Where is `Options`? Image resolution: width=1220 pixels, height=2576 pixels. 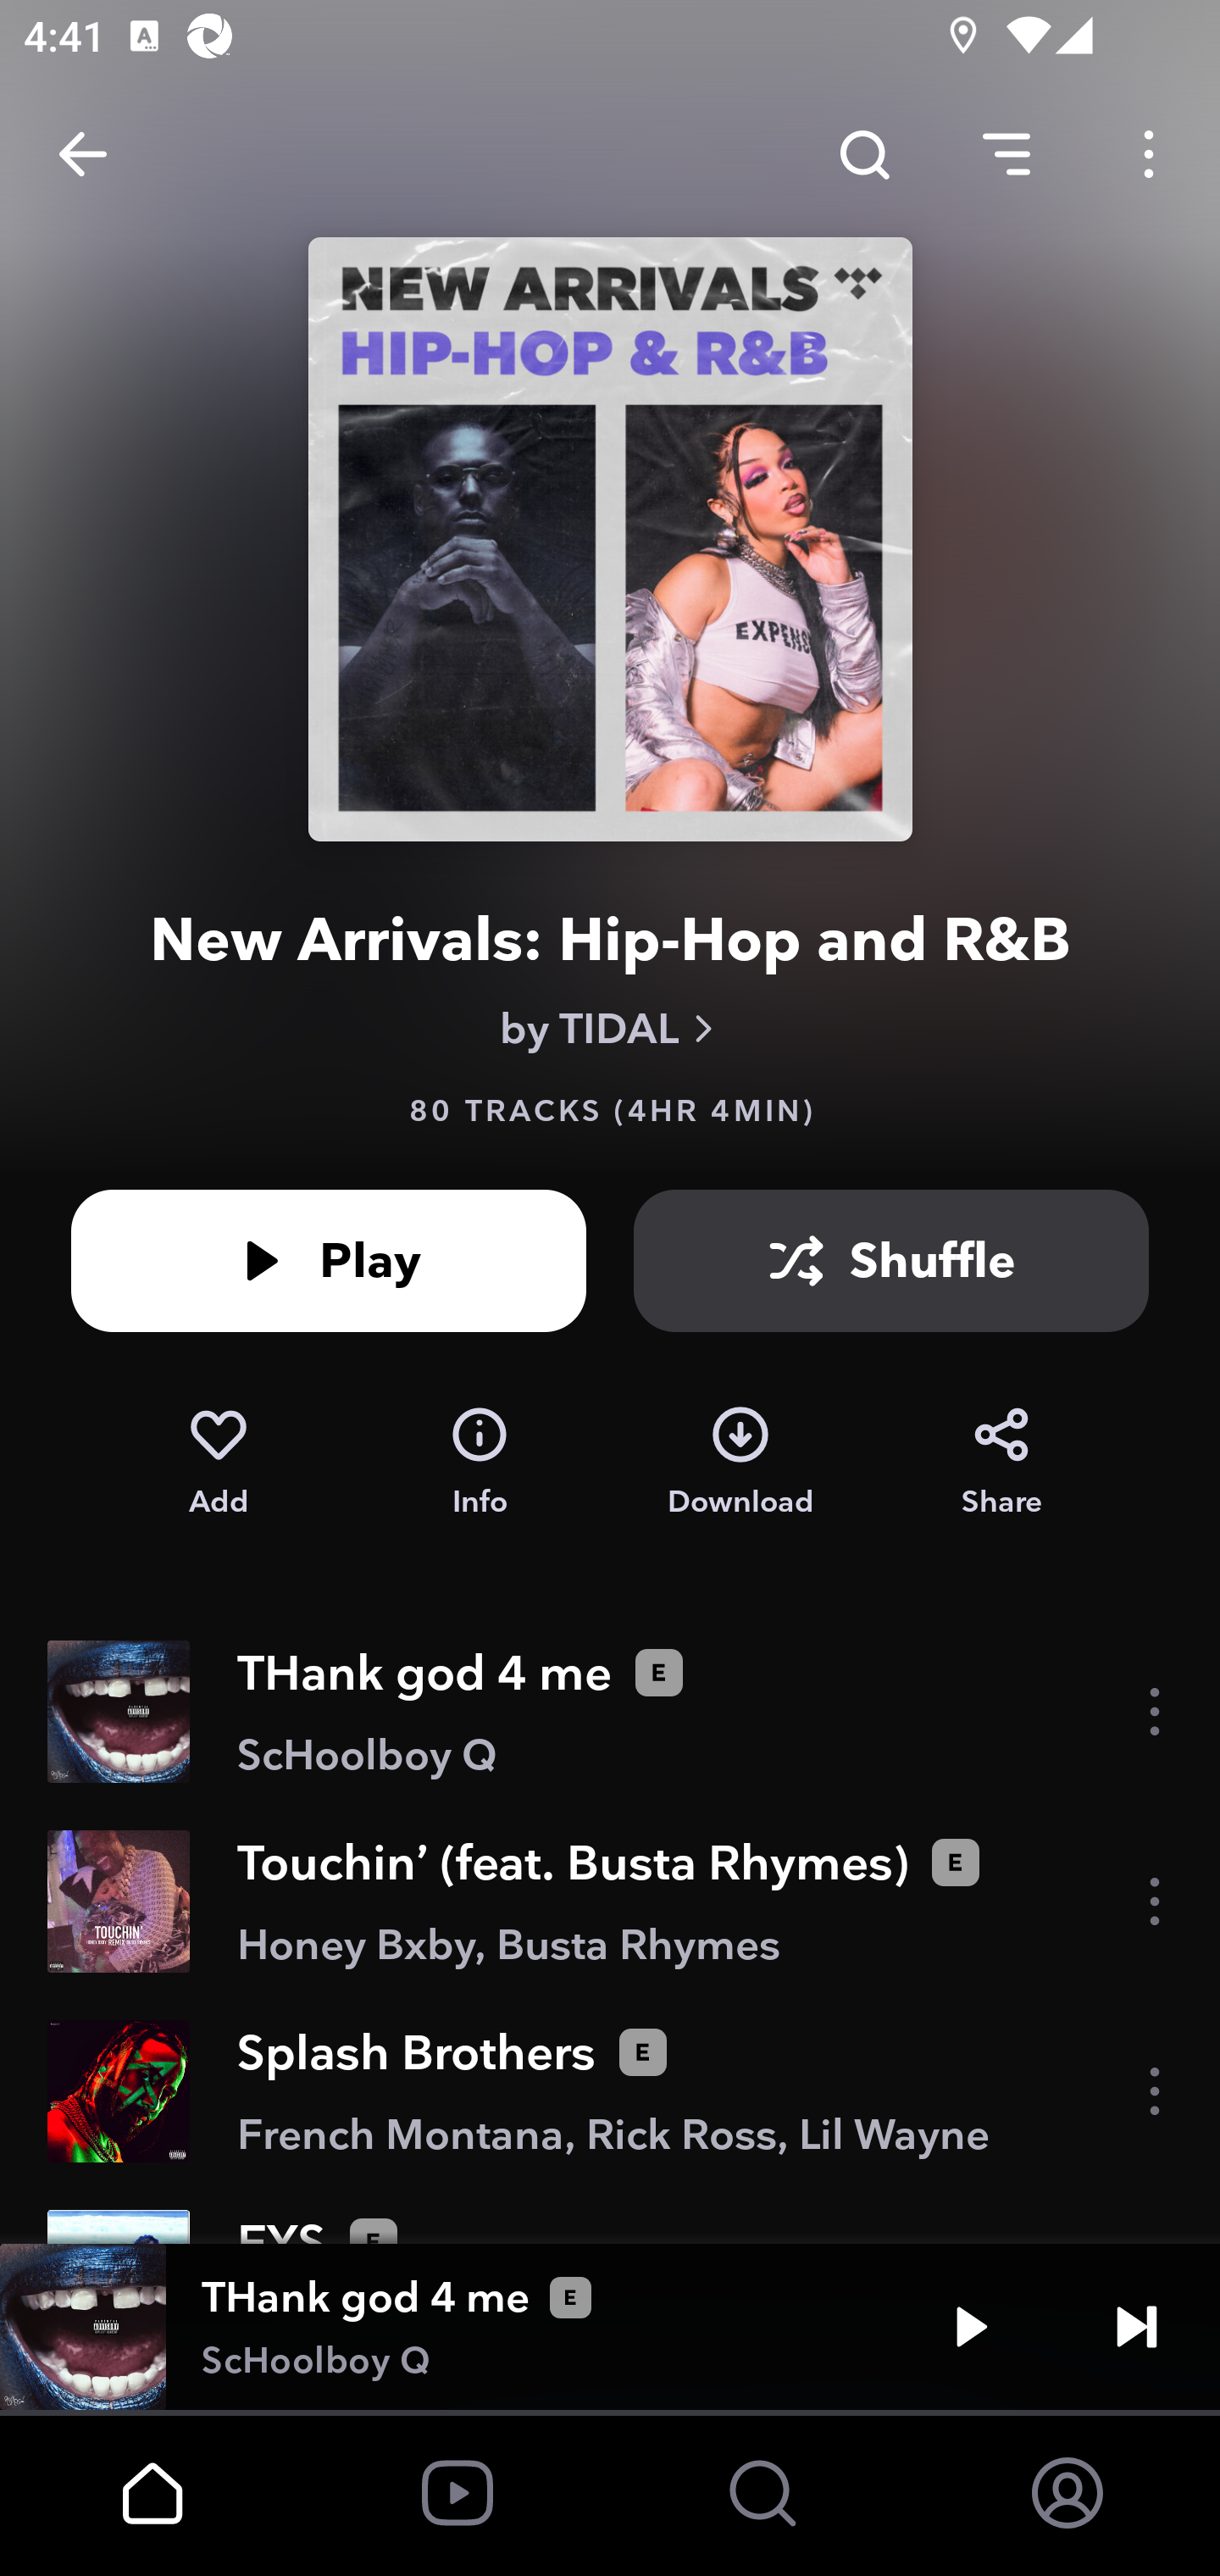
Options is located at coordinates (1149, 154).